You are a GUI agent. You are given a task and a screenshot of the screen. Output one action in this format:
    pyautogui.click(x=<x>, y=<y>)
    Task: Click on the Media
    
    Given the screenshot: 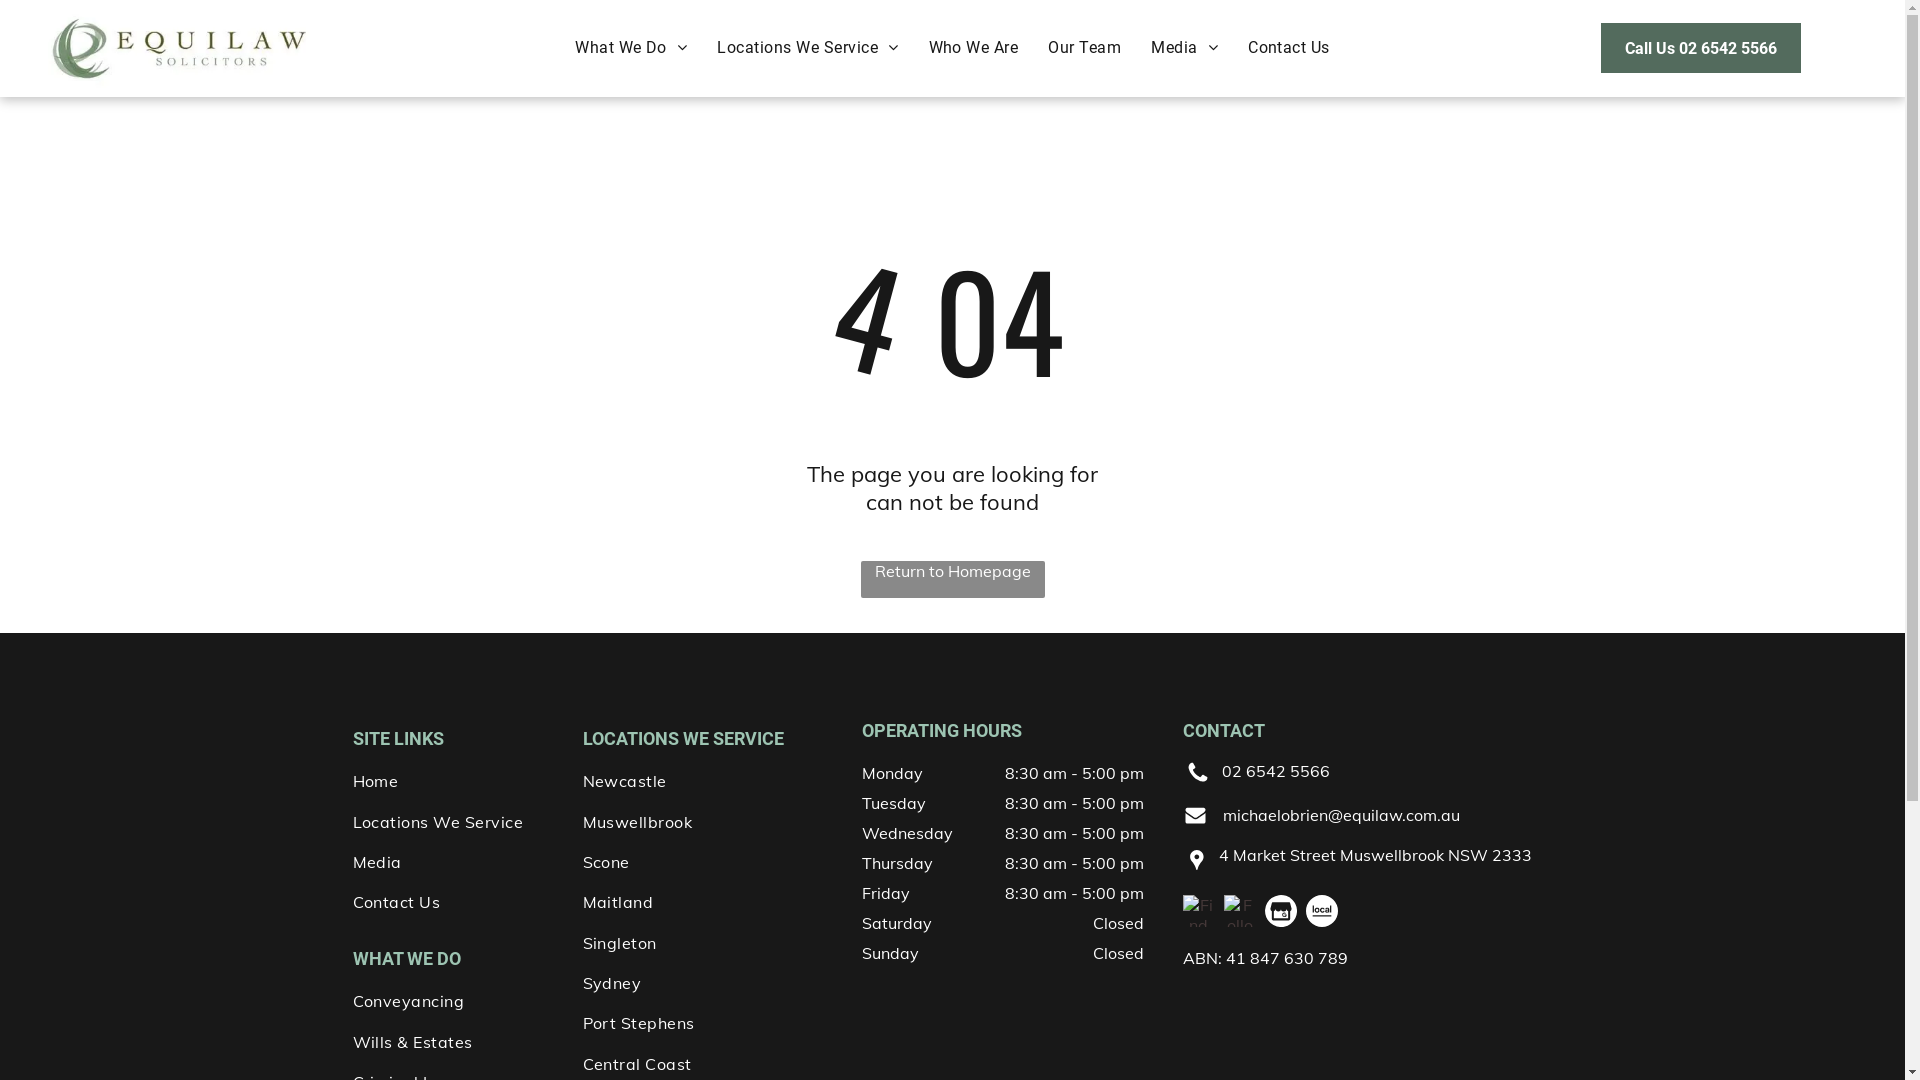 What is the action you would take?
    pyautogui.click(x=1184, y=46)
    